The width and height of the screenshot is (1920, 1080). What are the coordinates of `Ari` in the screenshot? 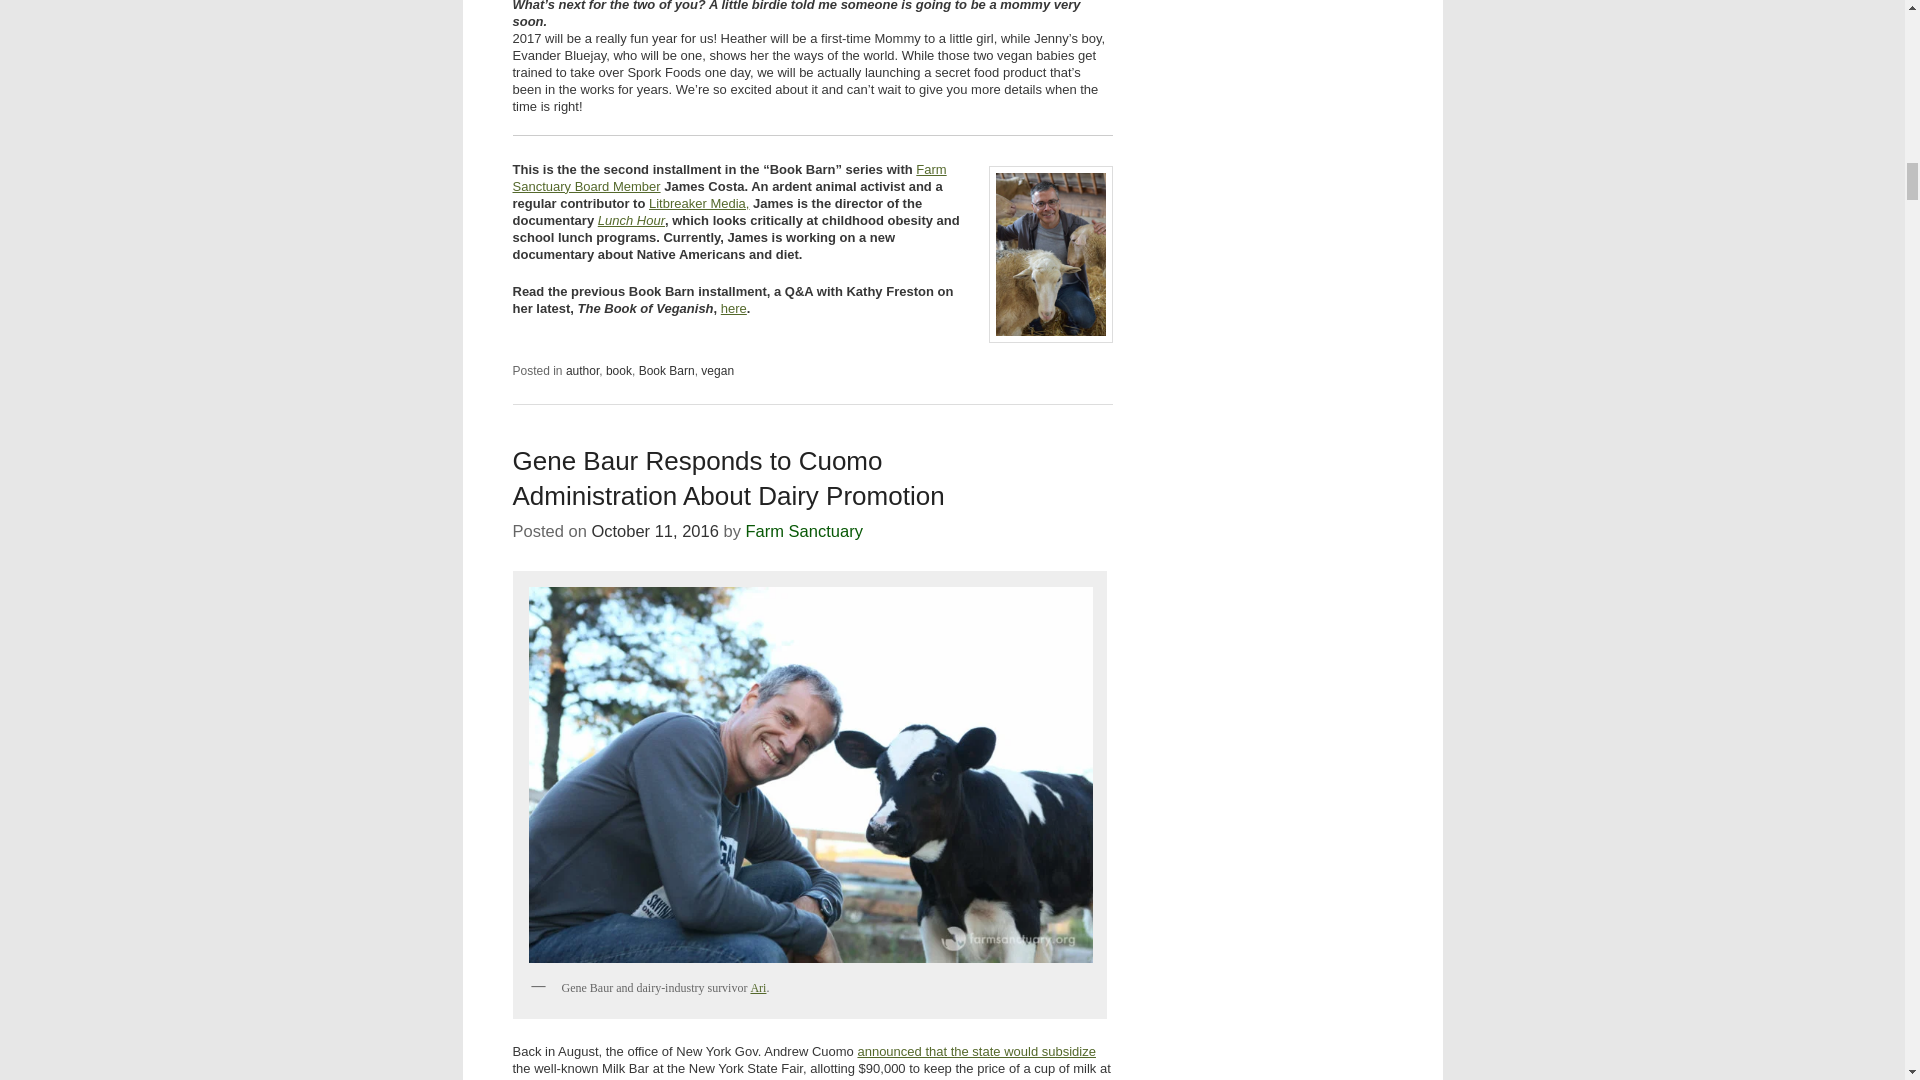 It's located at (758, 987).